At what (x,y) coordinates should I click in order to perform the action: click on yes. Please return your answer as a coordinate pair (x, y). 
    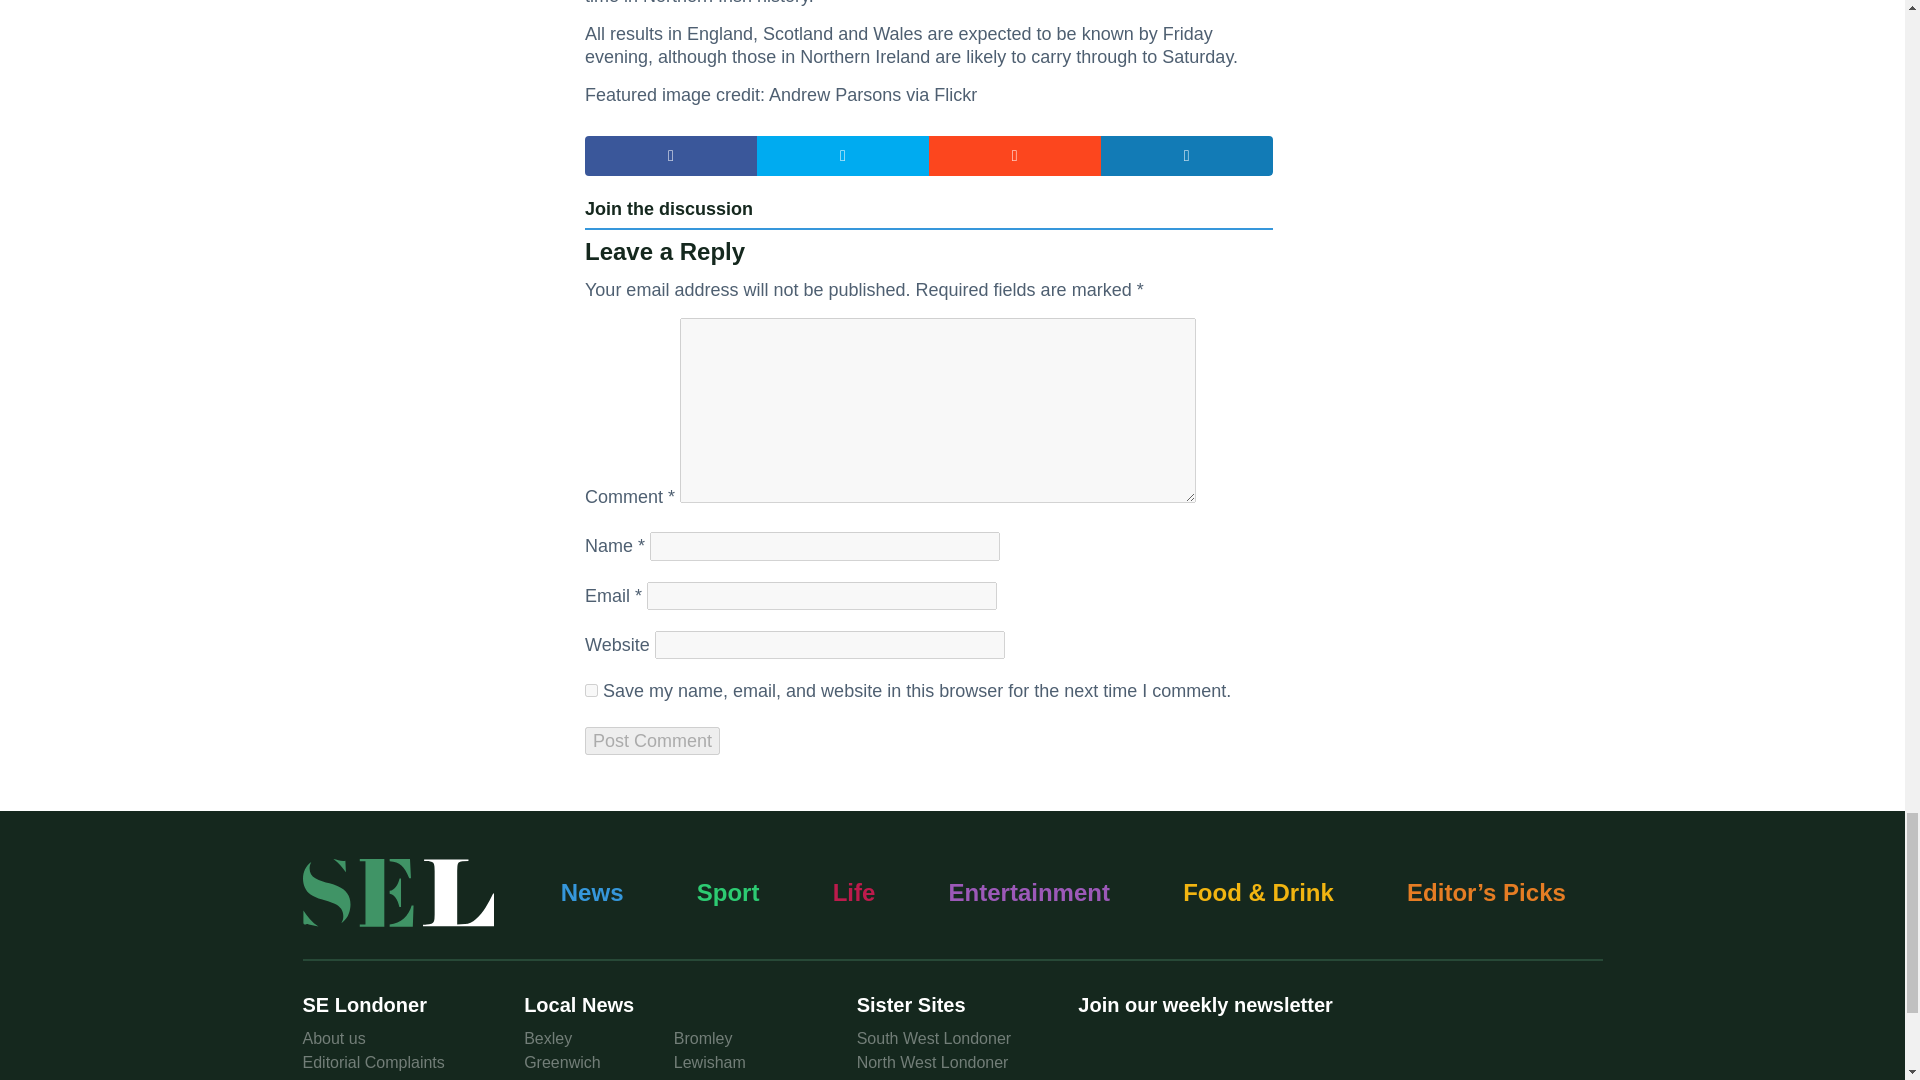
    Looking at the image, I should click on (591, 690).